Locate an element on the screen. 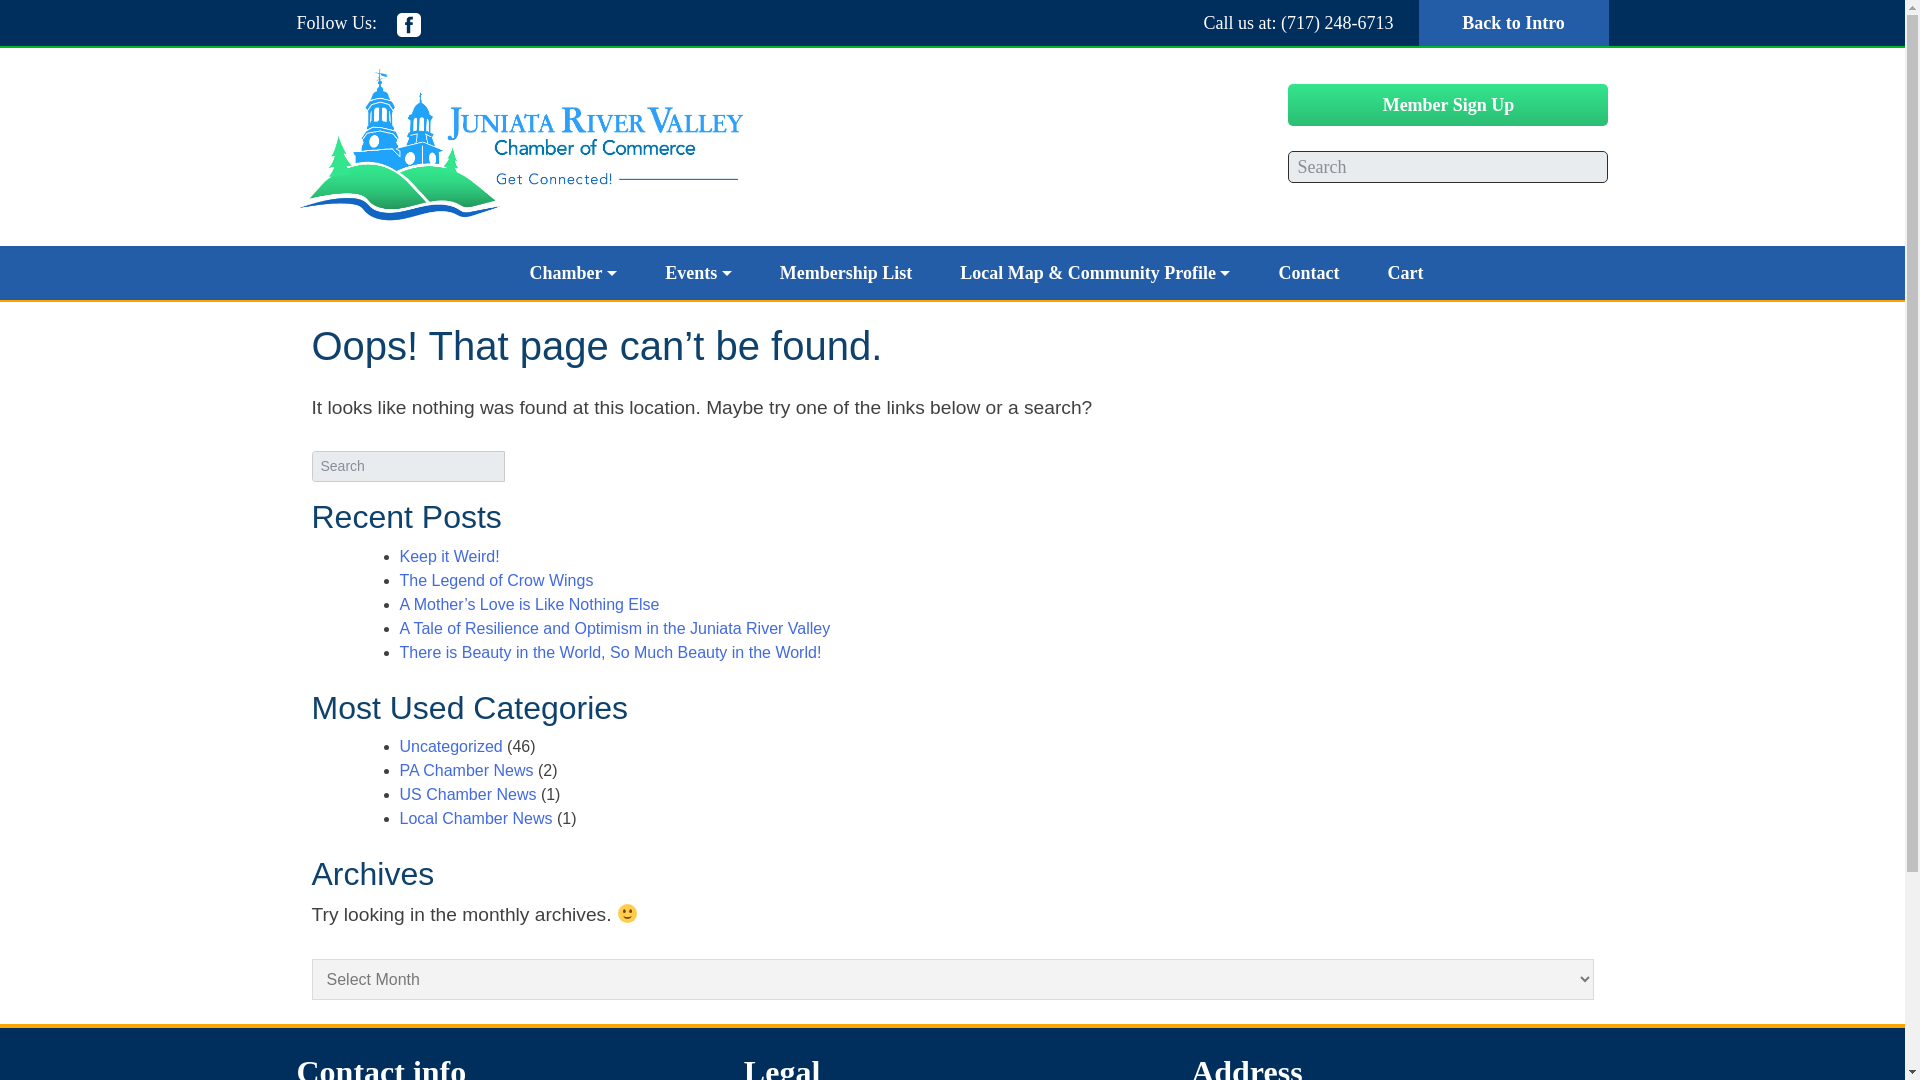 The width and height of the screenshot is (1920, 1080). Chamber is located at coordinates (574, 272).